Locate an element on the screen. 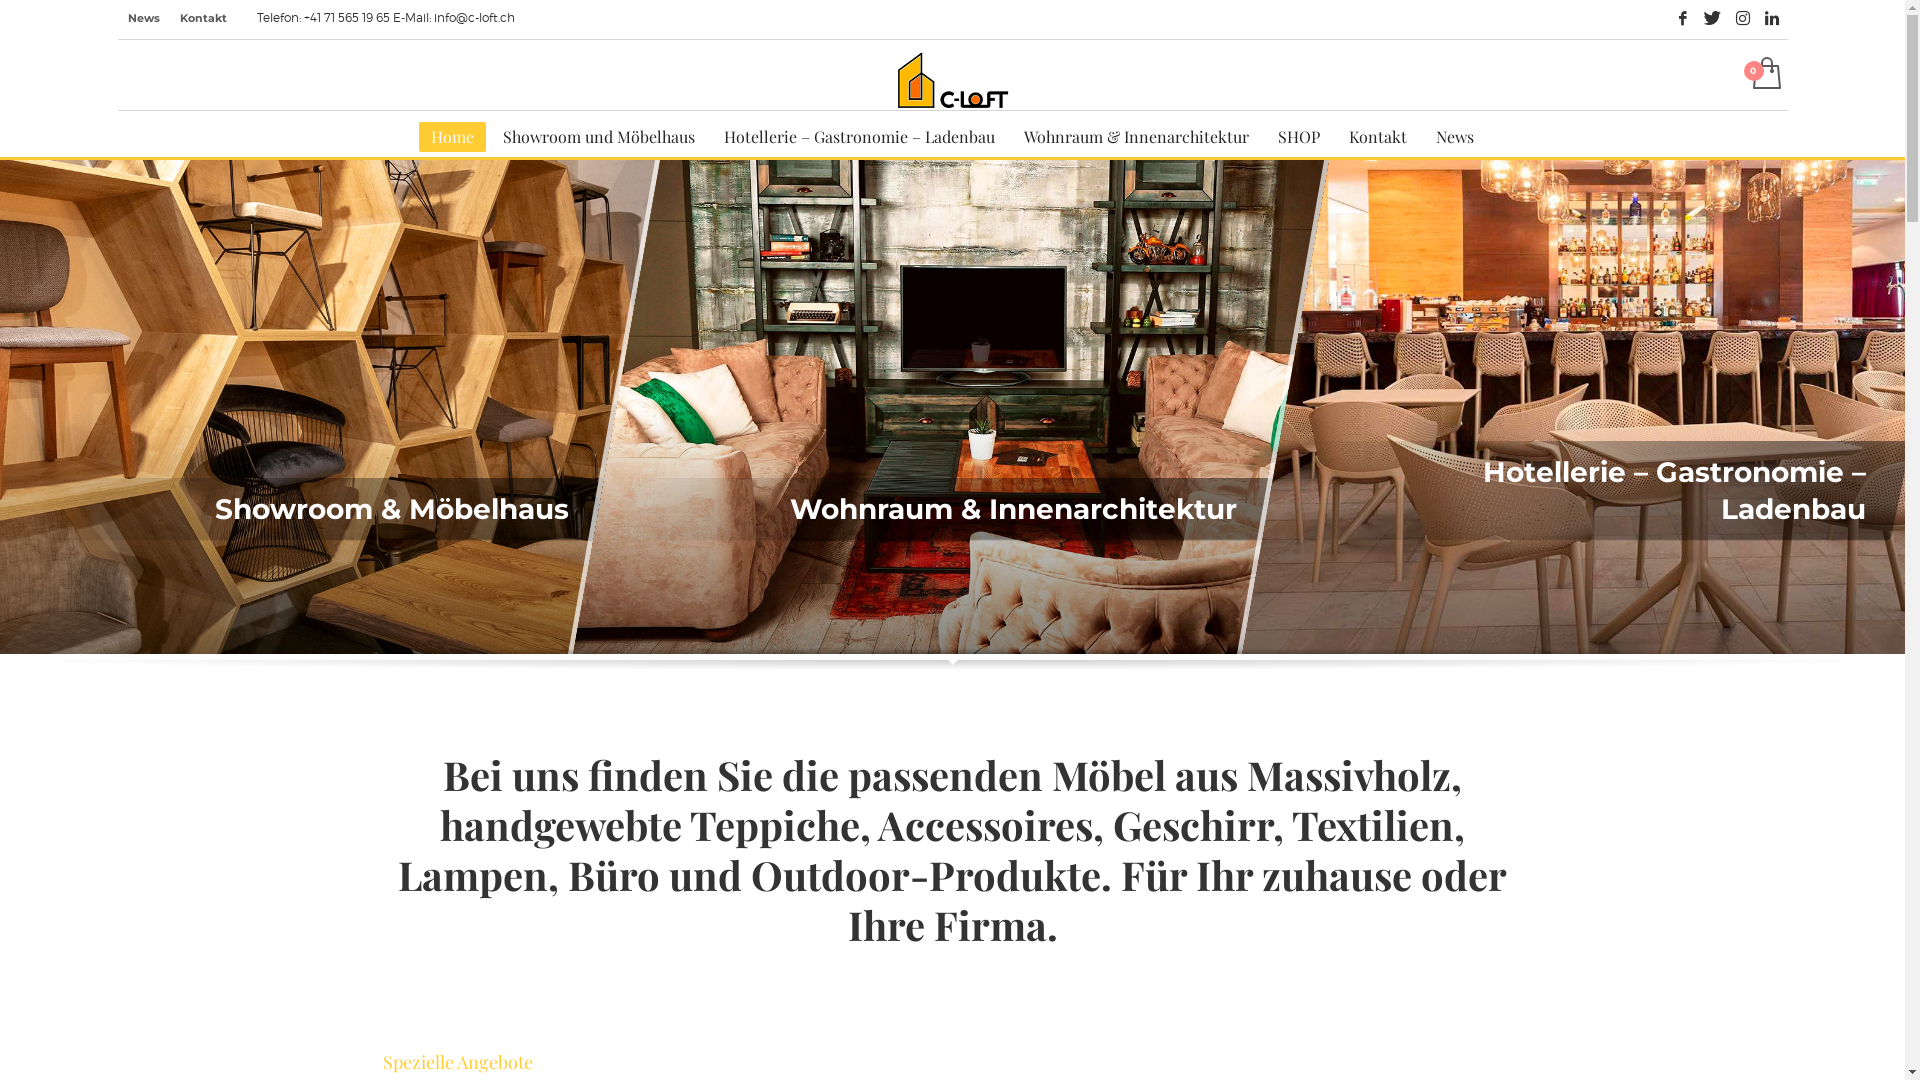  Auftragskonto ansehen is located at coordinates (1764, 75).